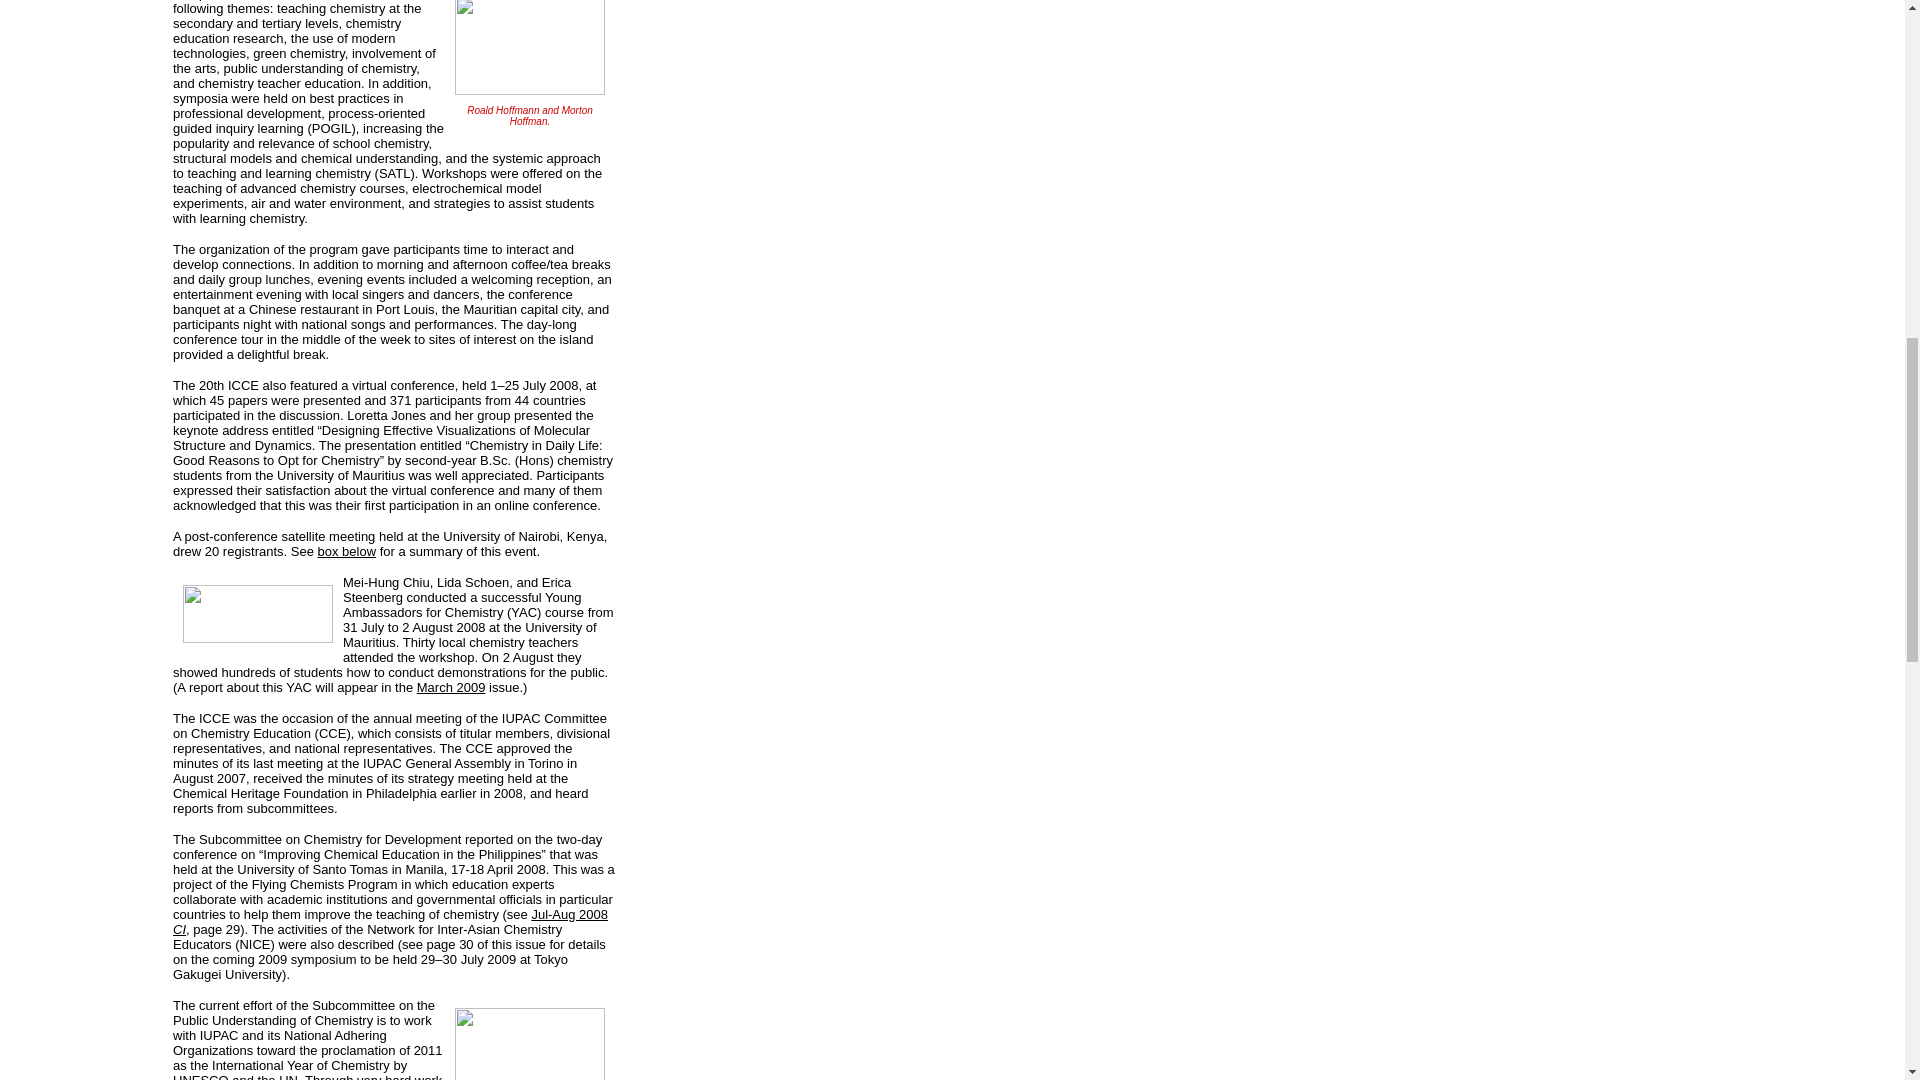 This screenshot has width=1920, height=1080. Describe the element at coordinates (347, 552) in the screenshot. I see `box below` at that location.